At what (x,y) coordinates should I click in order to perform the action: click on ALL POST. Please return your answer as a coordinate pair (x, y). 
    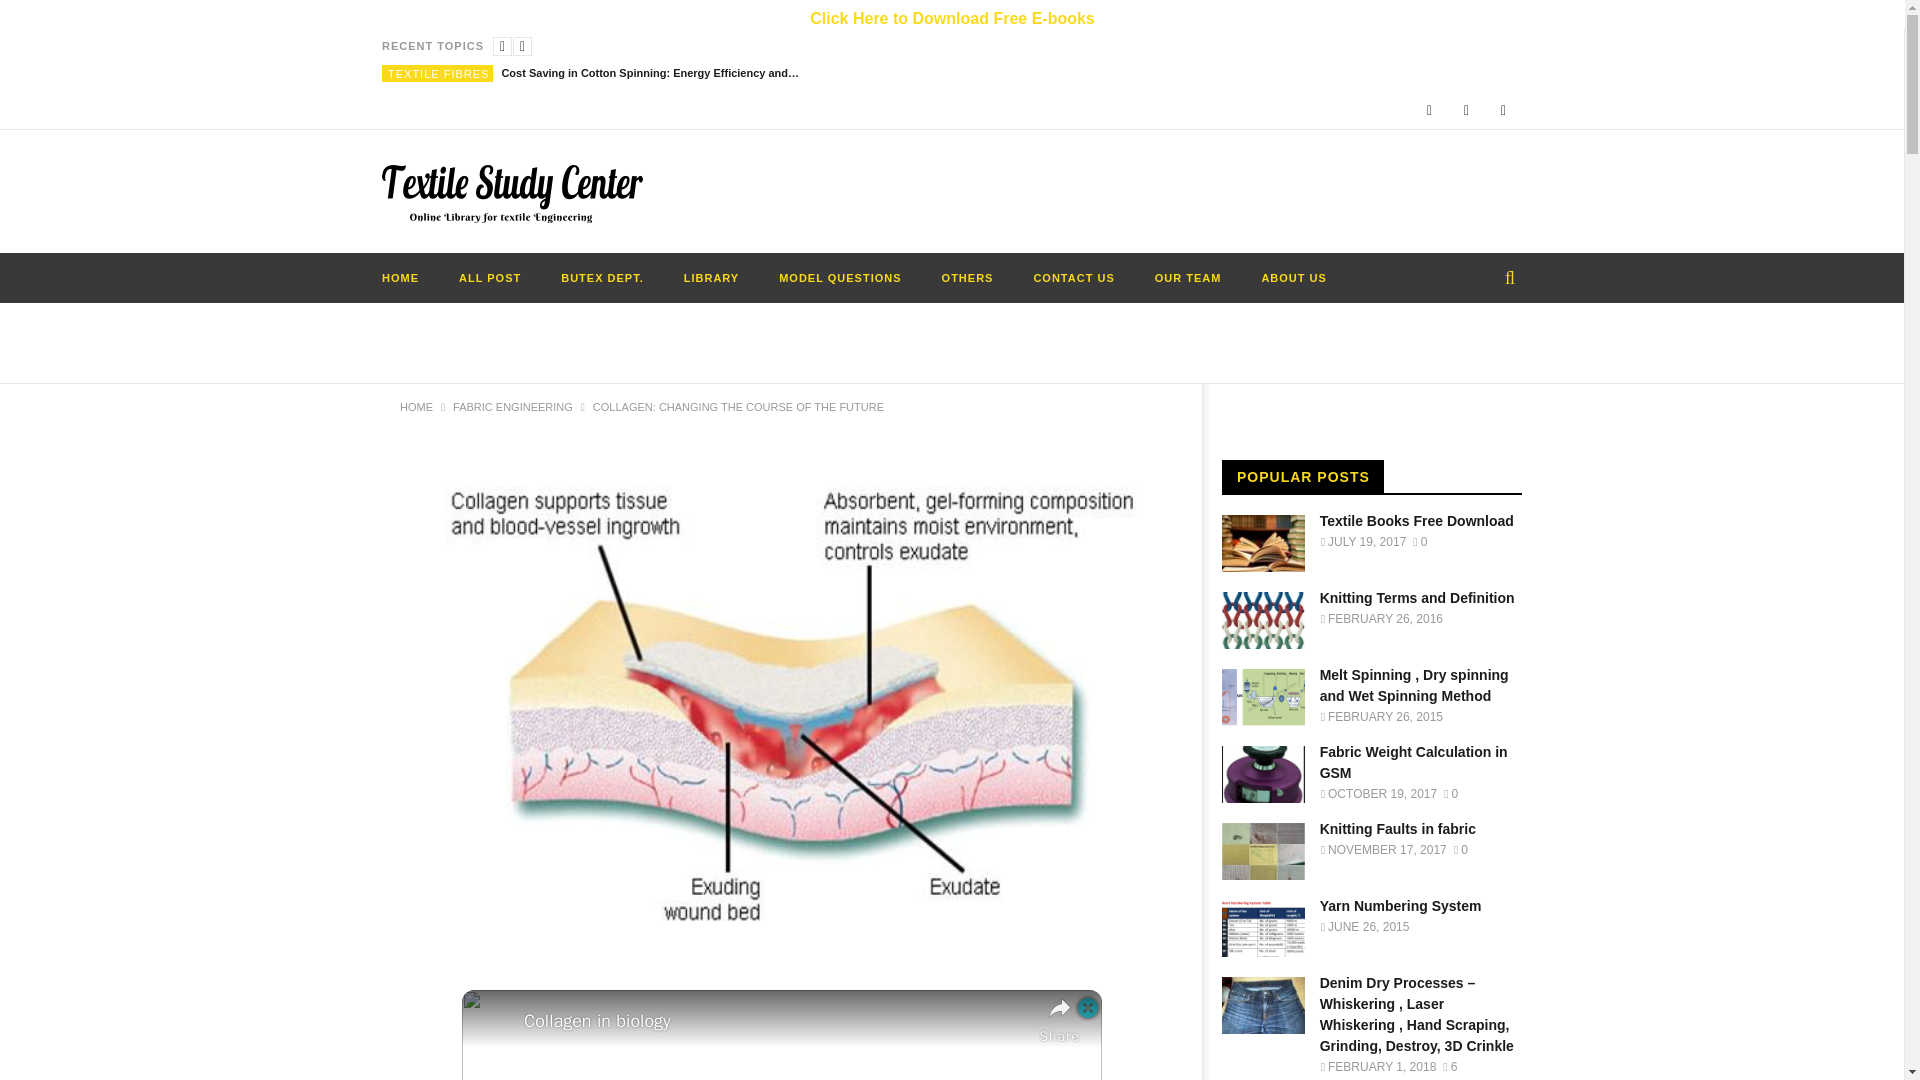
    Looking at the image, I should click on (490, 278).